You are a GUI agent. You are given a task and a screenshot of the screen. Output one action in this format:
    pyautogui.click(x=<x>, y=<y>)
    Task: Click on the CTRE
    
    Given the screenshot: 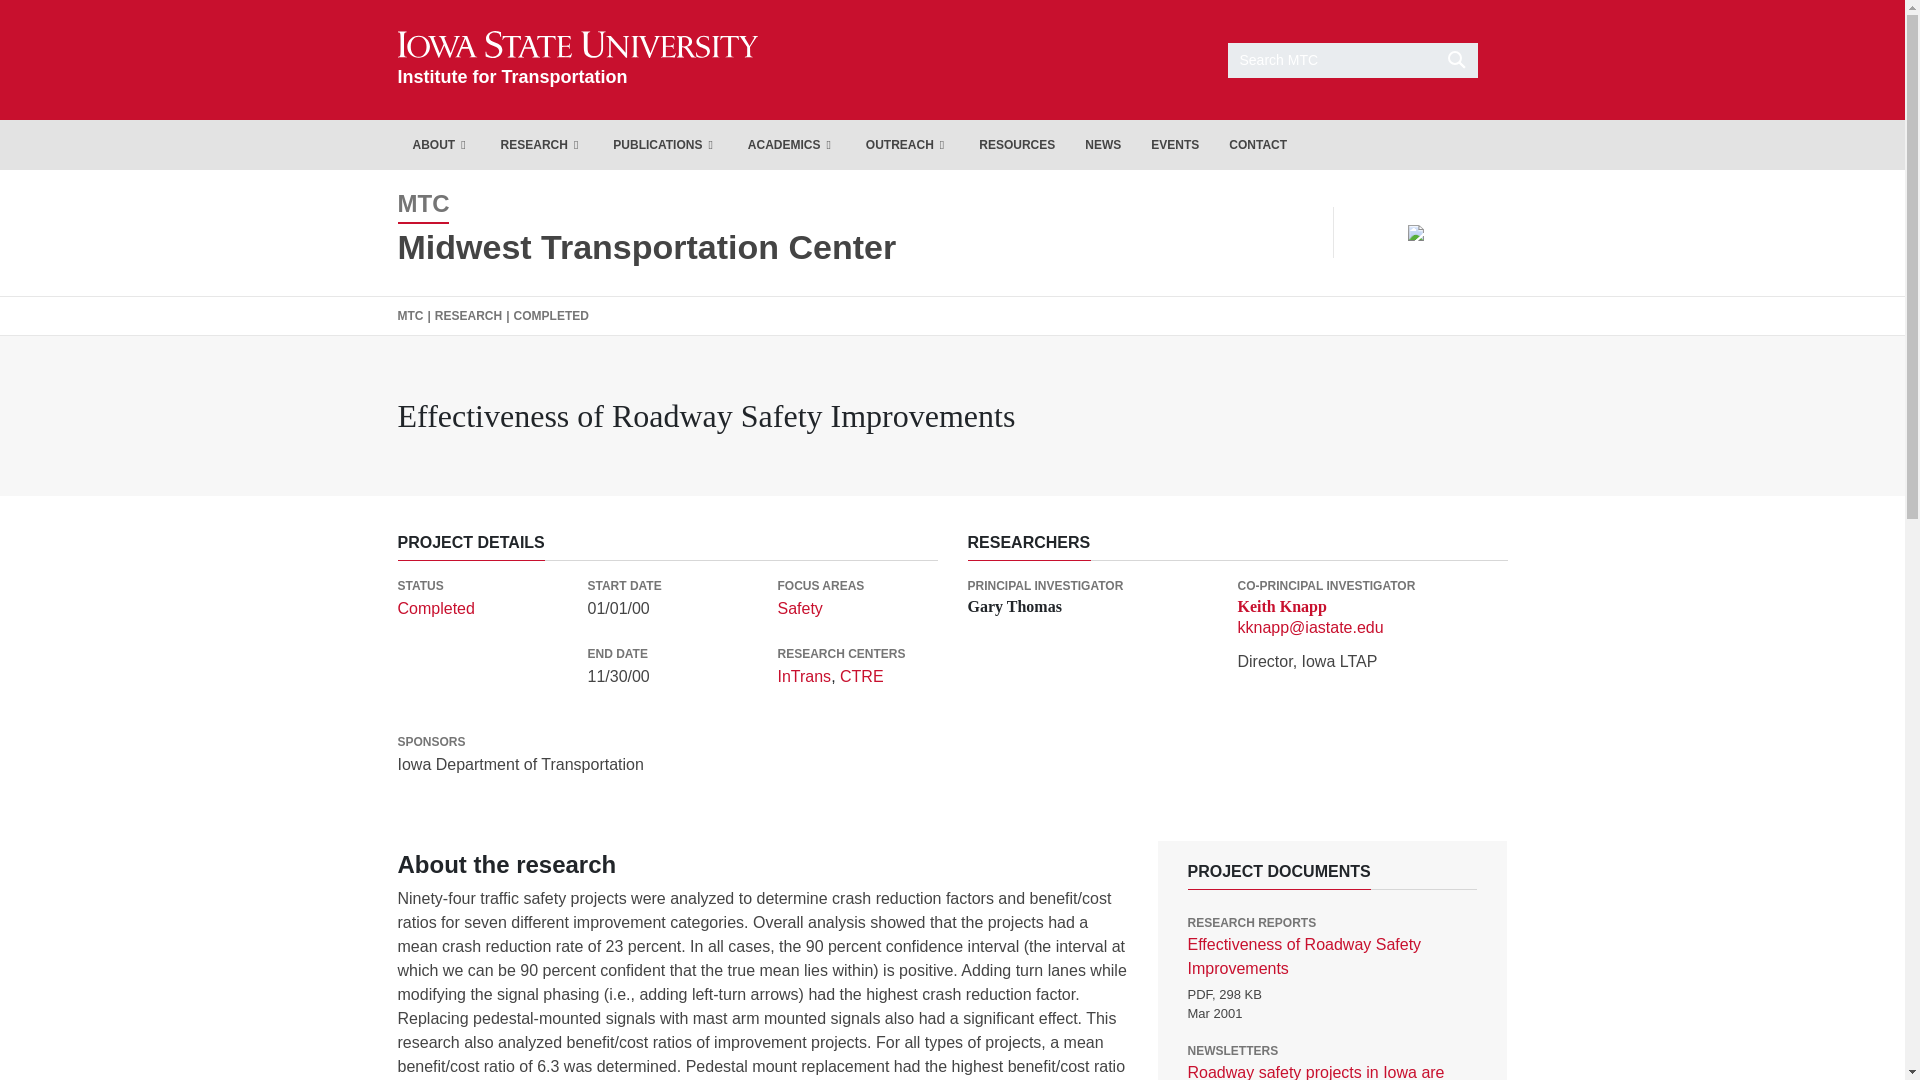 What is the action you would take?
    pyautogui.click(x=542, y=144)
    